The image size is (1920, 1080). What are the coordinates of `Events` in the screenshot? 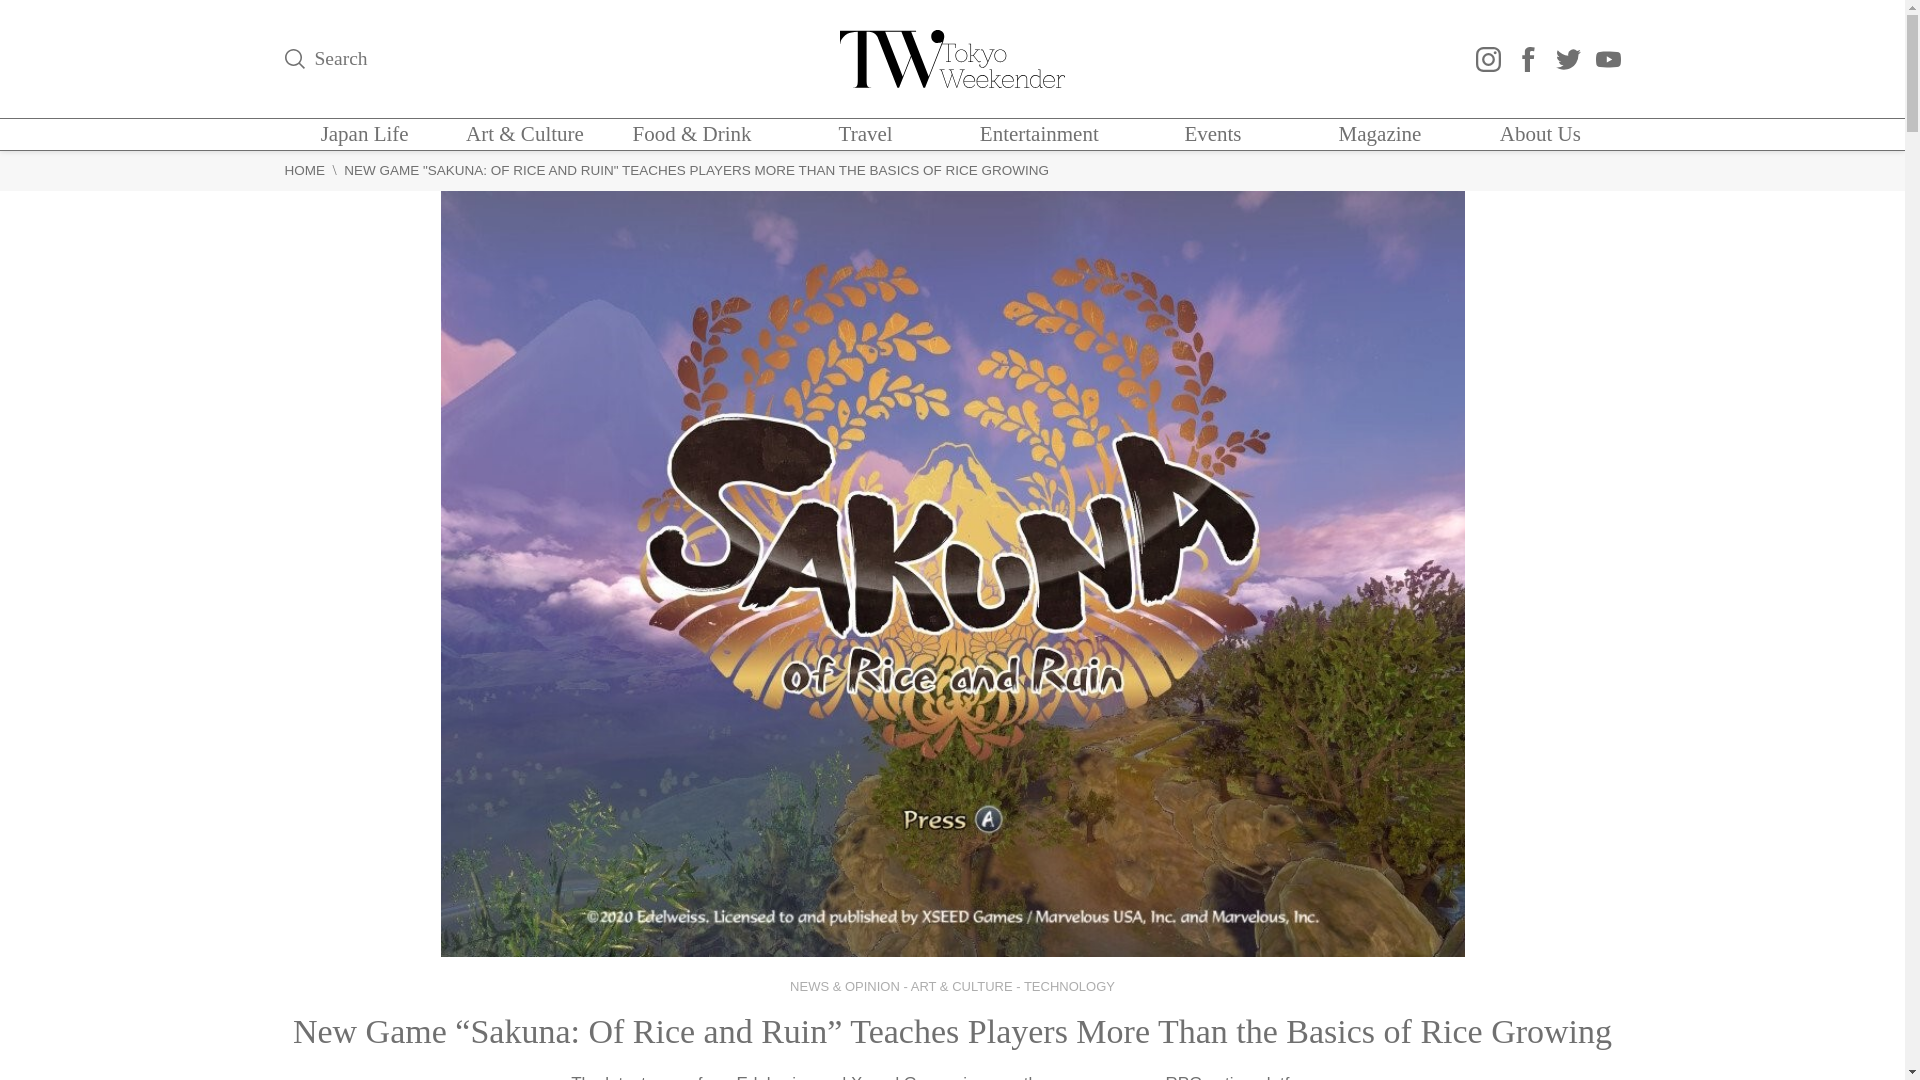 It's located at (1212, 134).